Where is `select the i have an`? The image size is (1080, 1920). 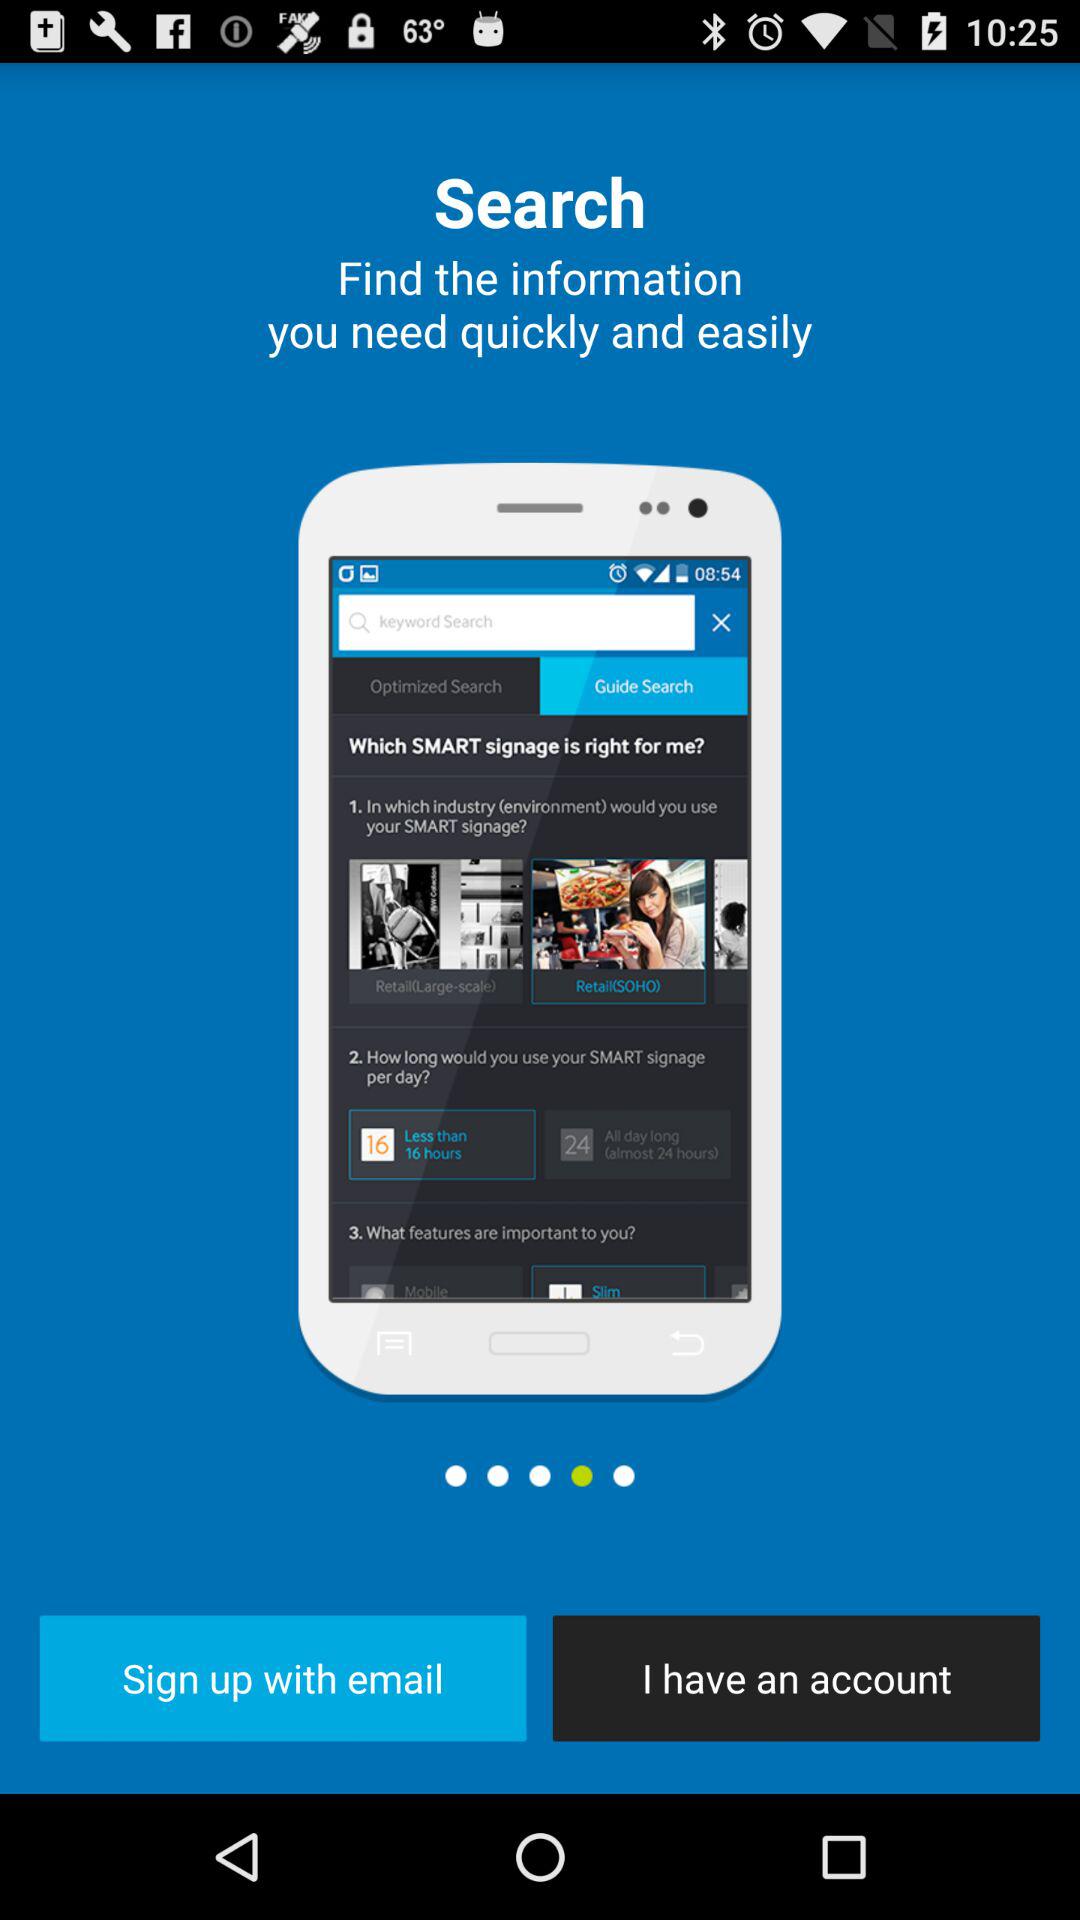
select the i have an is located at coordinates (796, 1678).